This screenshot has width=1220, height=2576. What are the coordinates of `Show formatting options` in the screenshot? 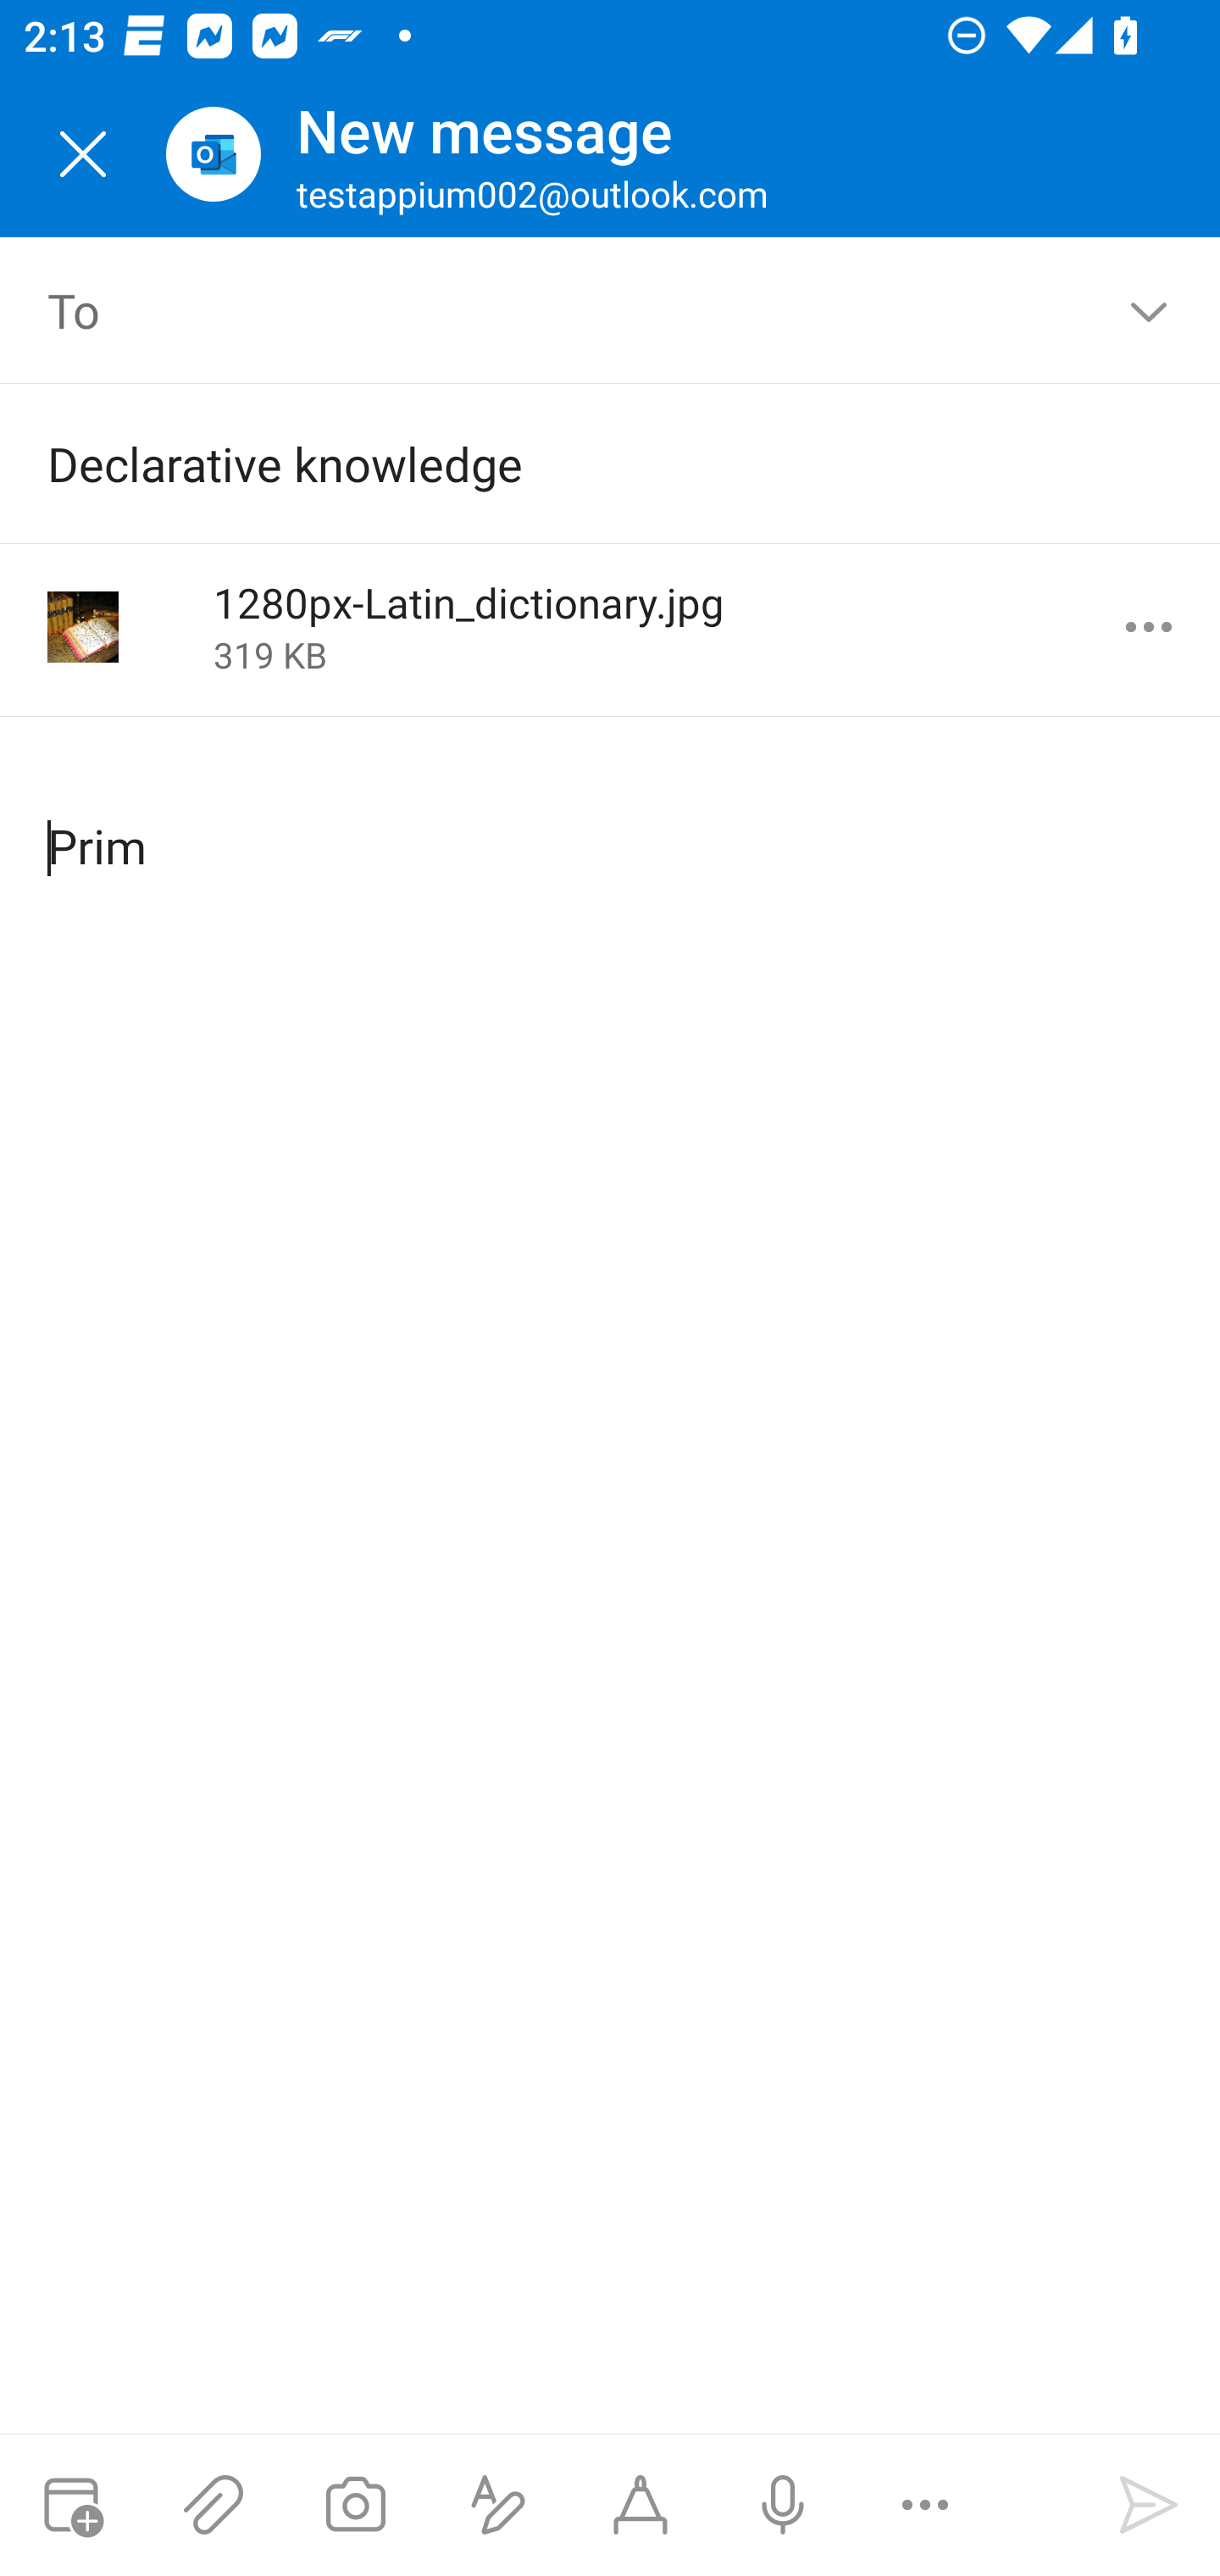 It's located at (498, 2505).